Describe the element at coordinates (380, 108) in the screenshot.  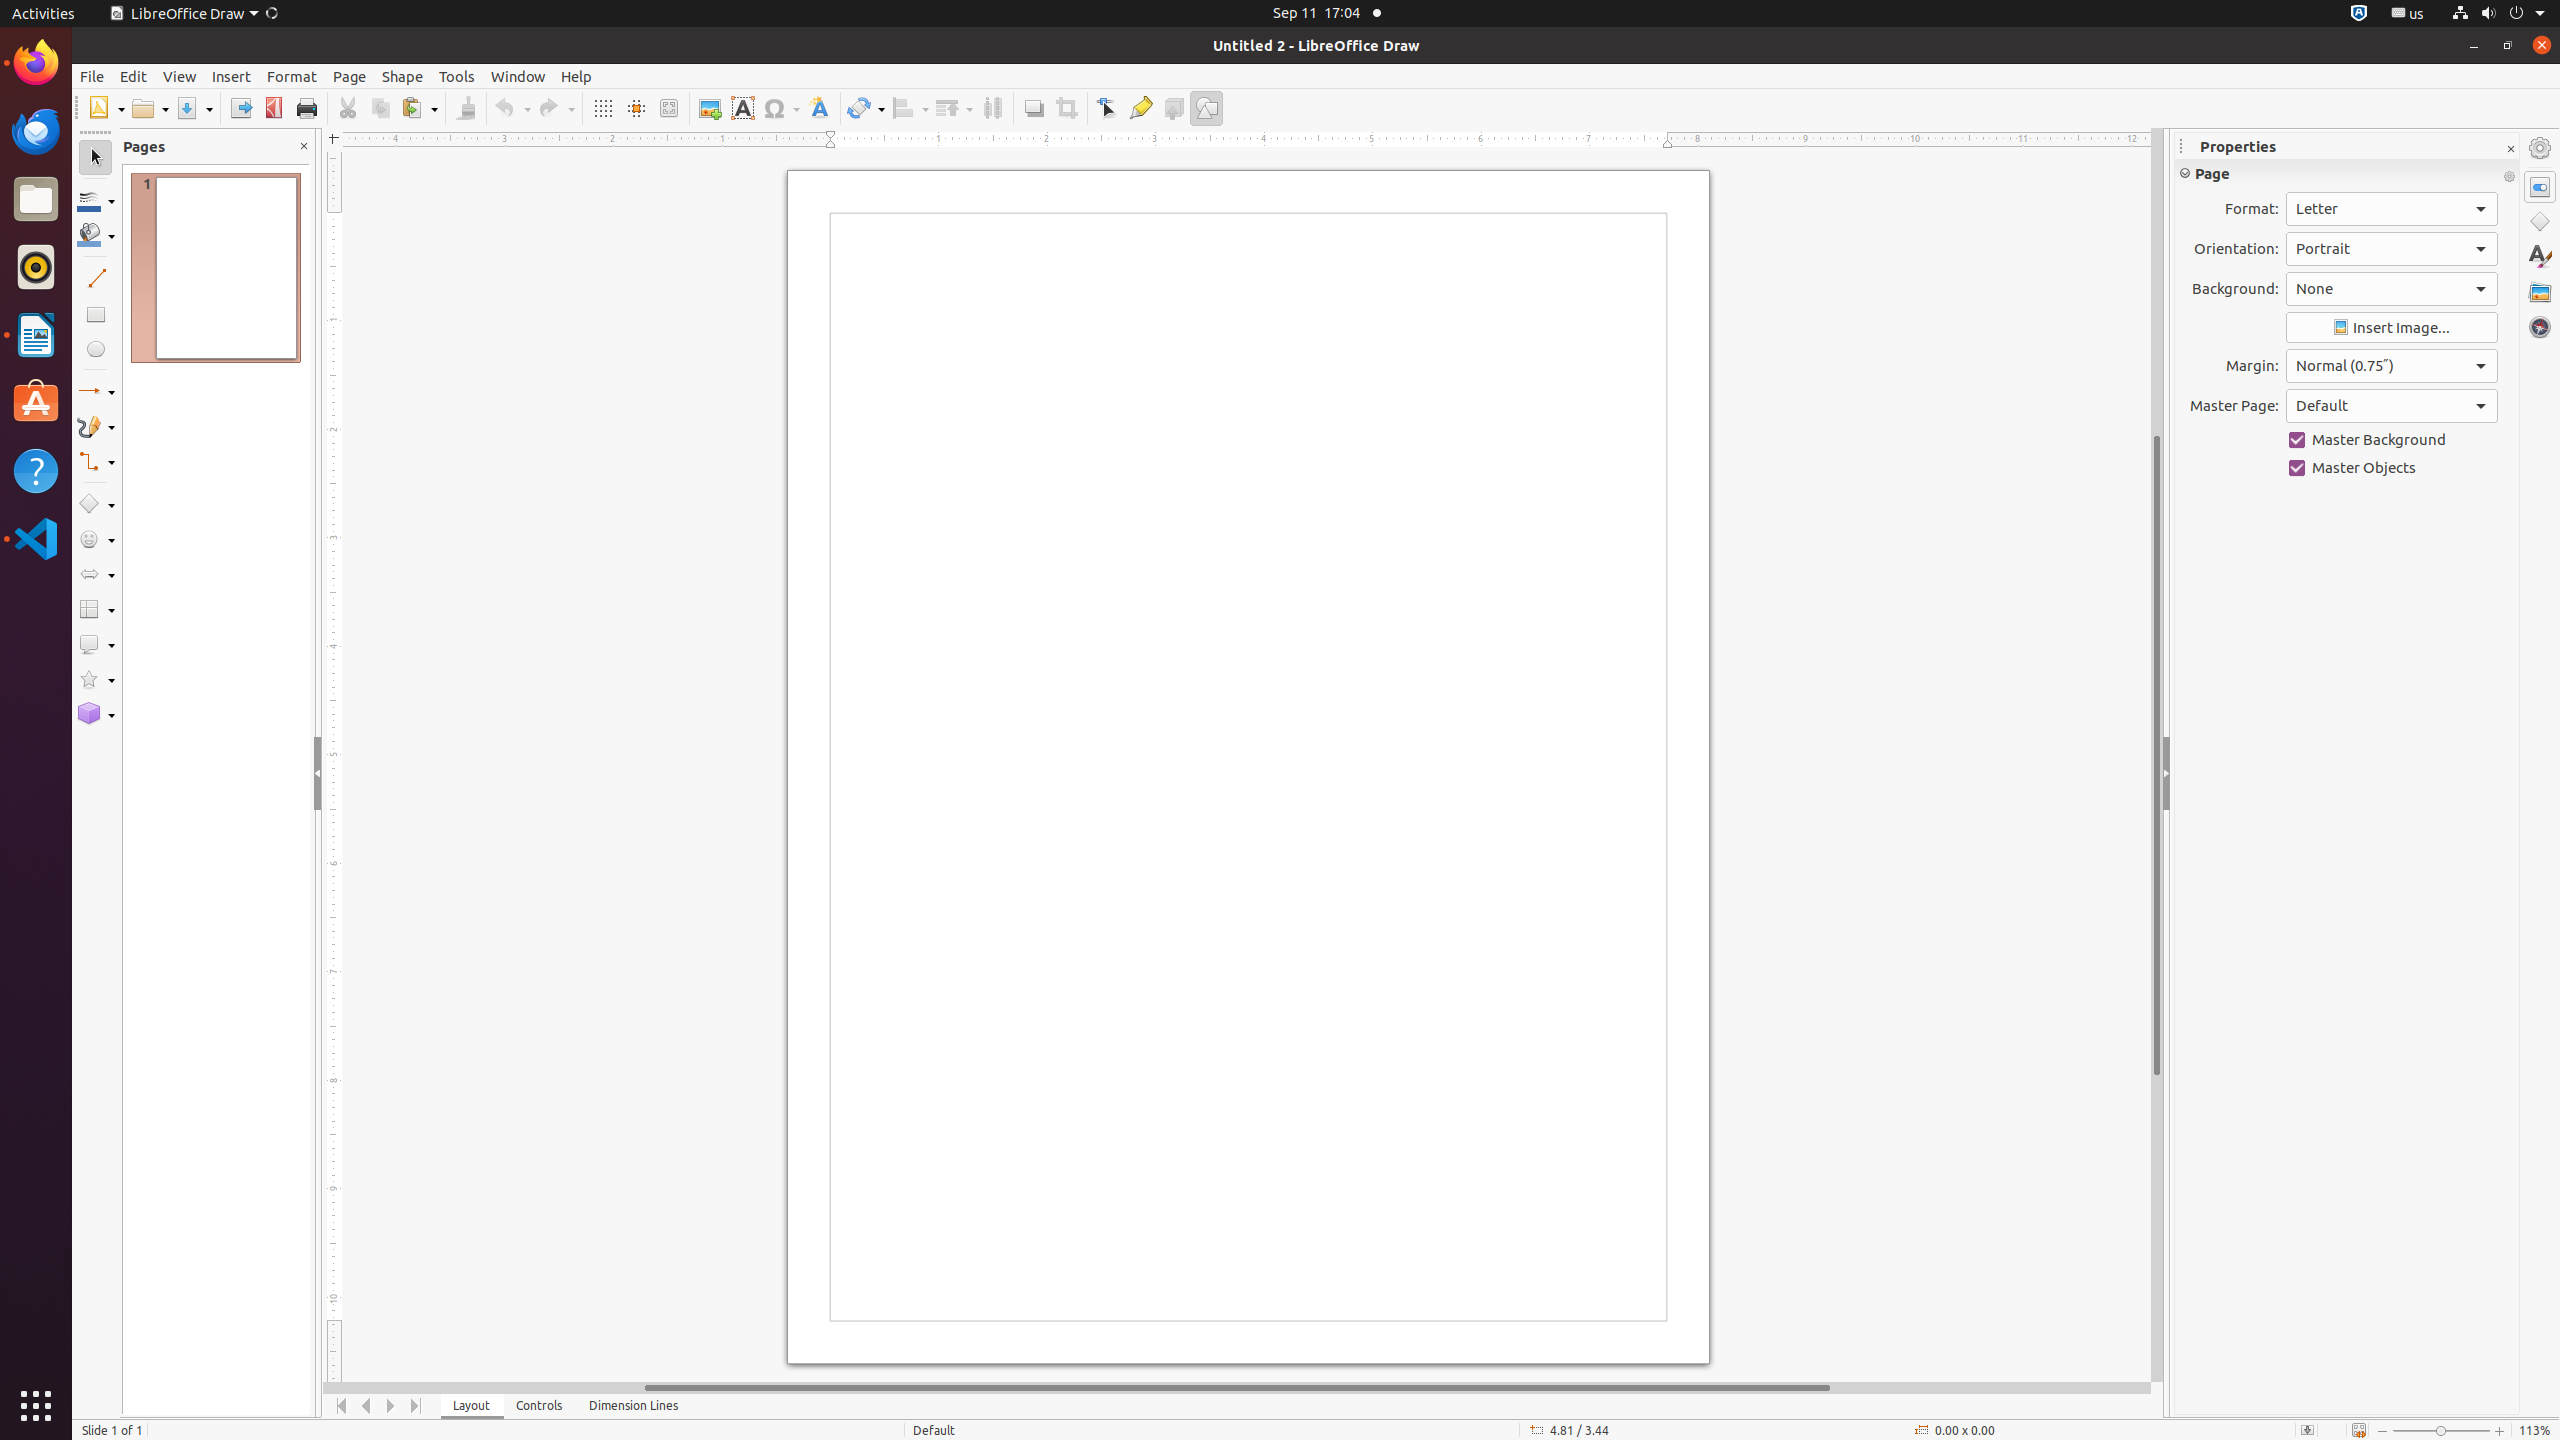
I see `Copy` at that location.